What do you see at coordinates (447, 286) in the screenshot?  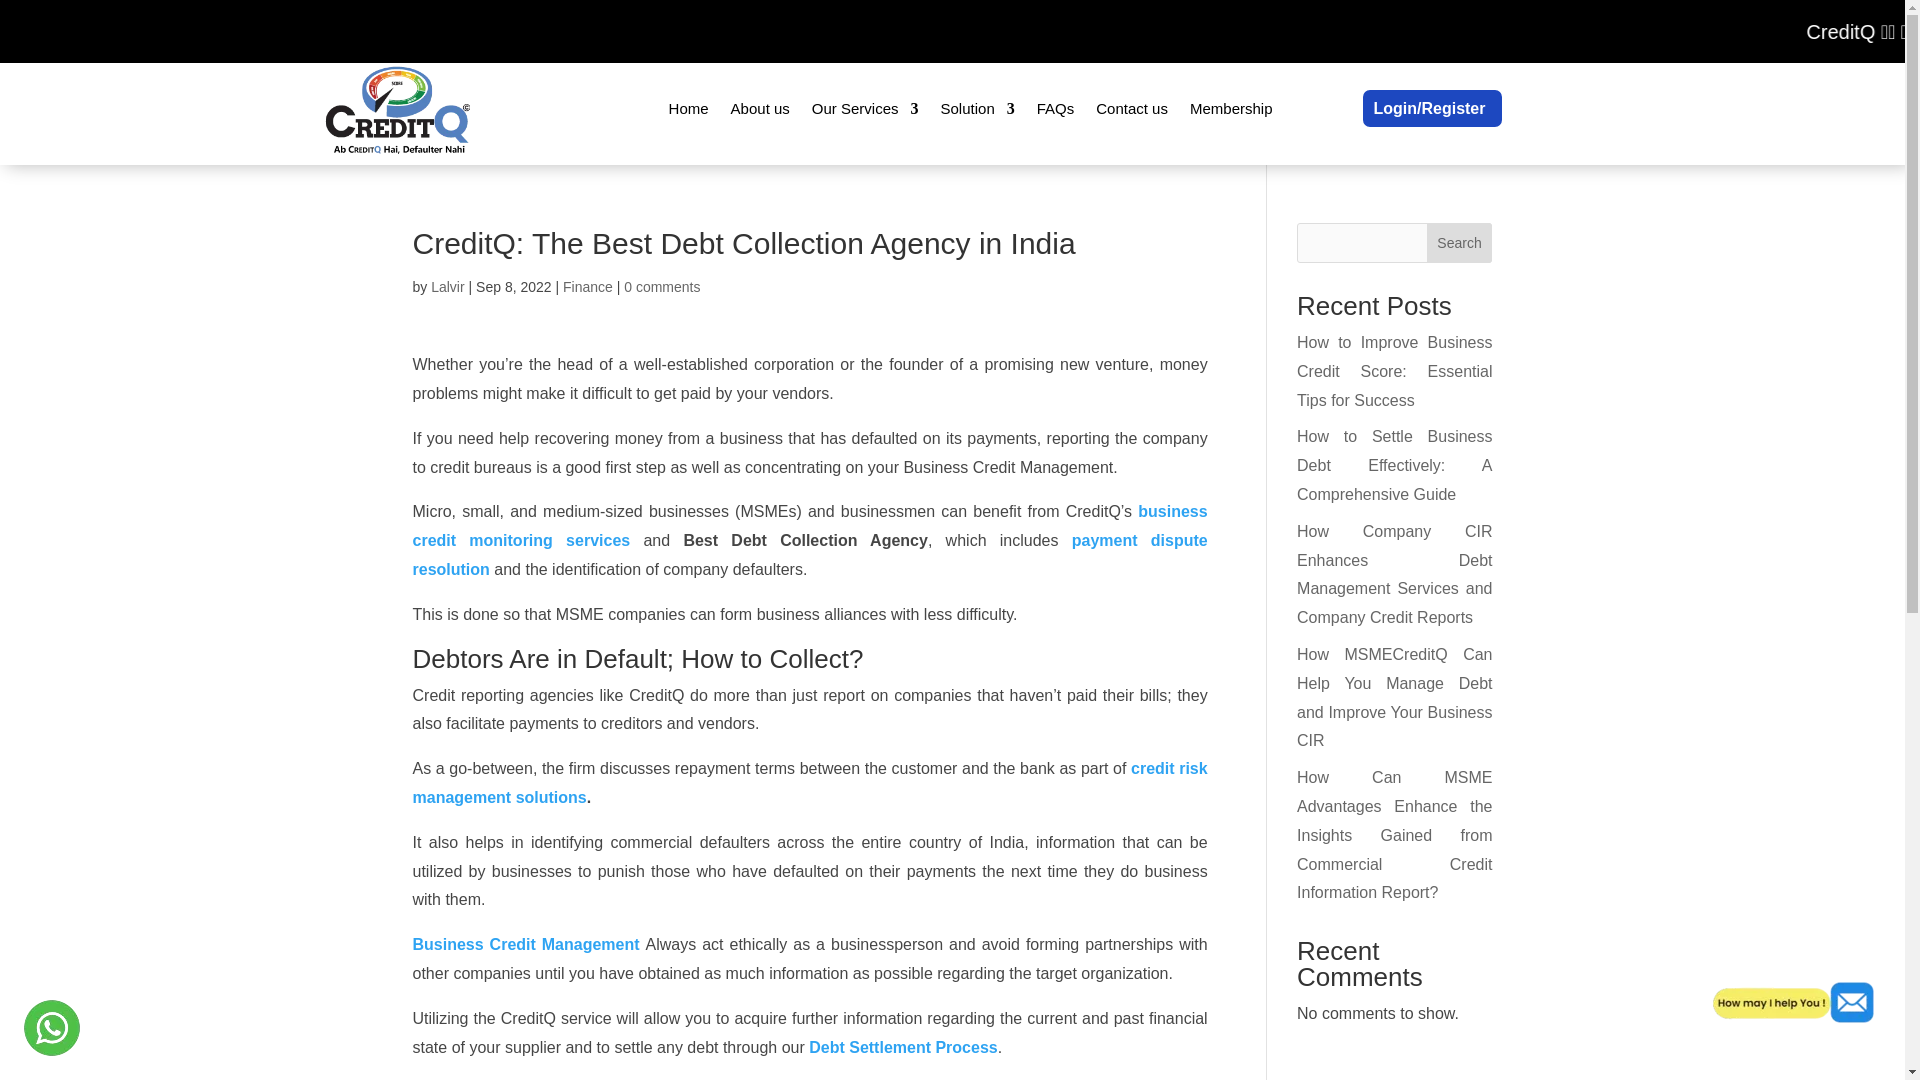 I see `Posts by Lalvir` at bounding box center [447, 286].